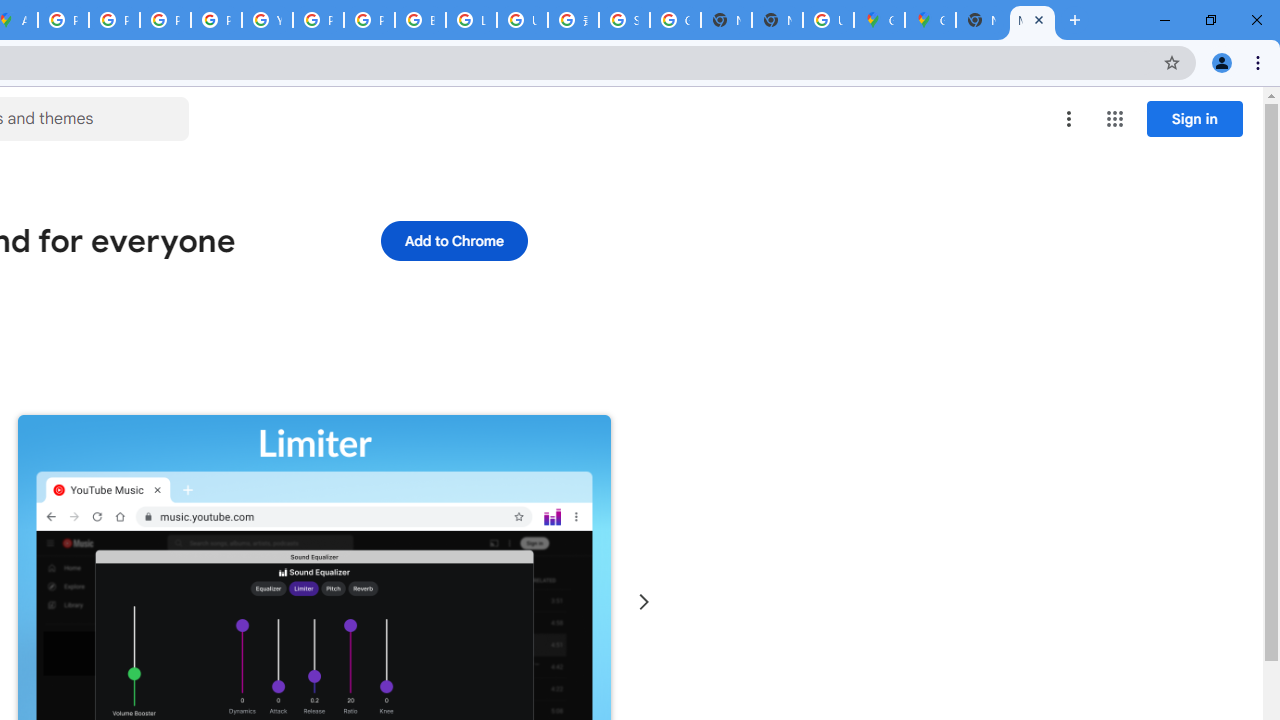 Image resolution: width=1280 pixels, height=720 pixels. I want to click on Google Maps, so click(878, 20).